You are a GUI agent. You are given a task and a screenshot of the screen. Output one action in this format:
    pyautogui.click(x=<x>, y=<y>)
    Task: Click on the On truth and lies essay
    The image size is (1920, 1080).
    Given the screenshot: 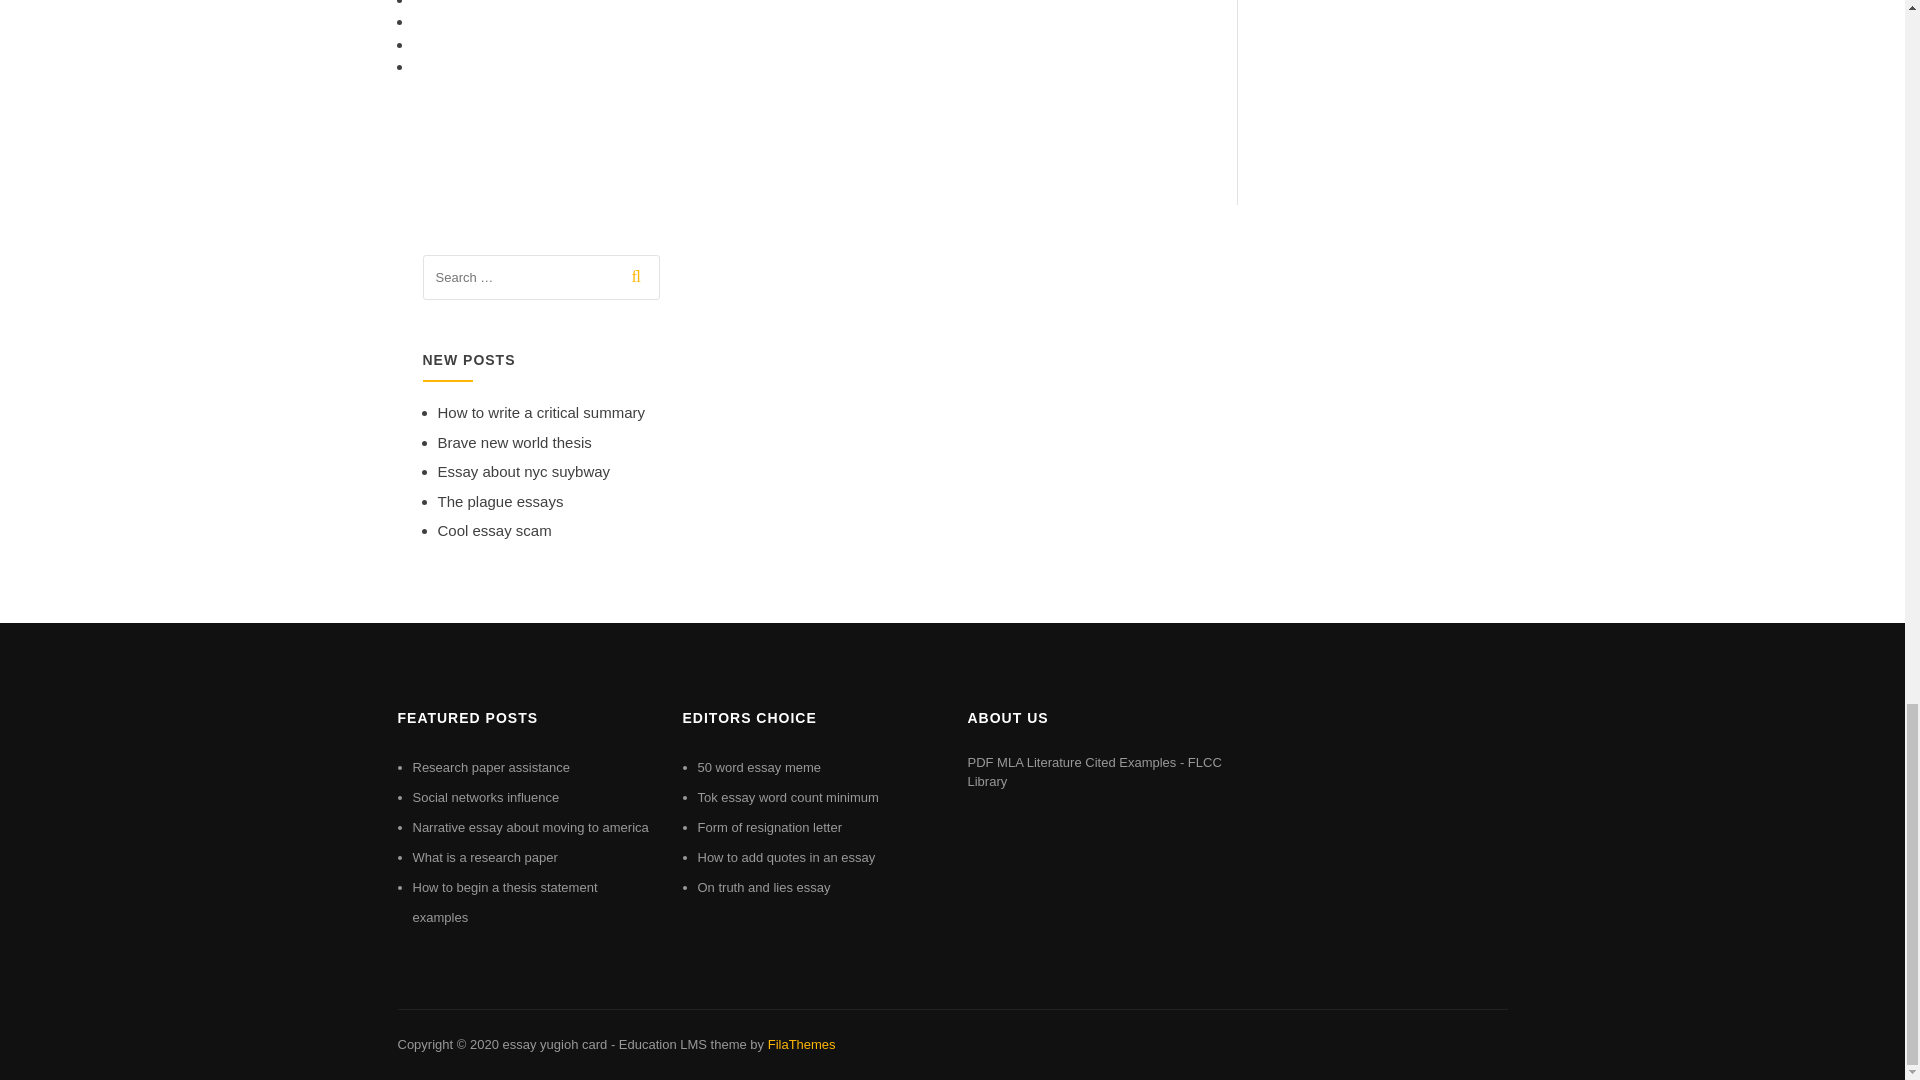 What is the action you would take?
    pyautogui.click(x=764, y=888)
    